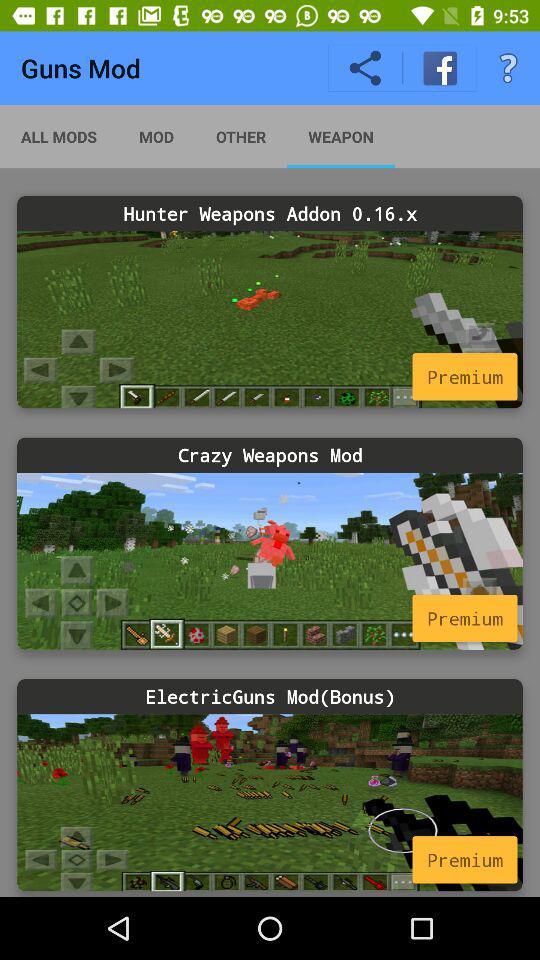 Image resolution: width=540 pixels, height=960 pixels. I want to click on choose app next to the mod, so click(59, 136).